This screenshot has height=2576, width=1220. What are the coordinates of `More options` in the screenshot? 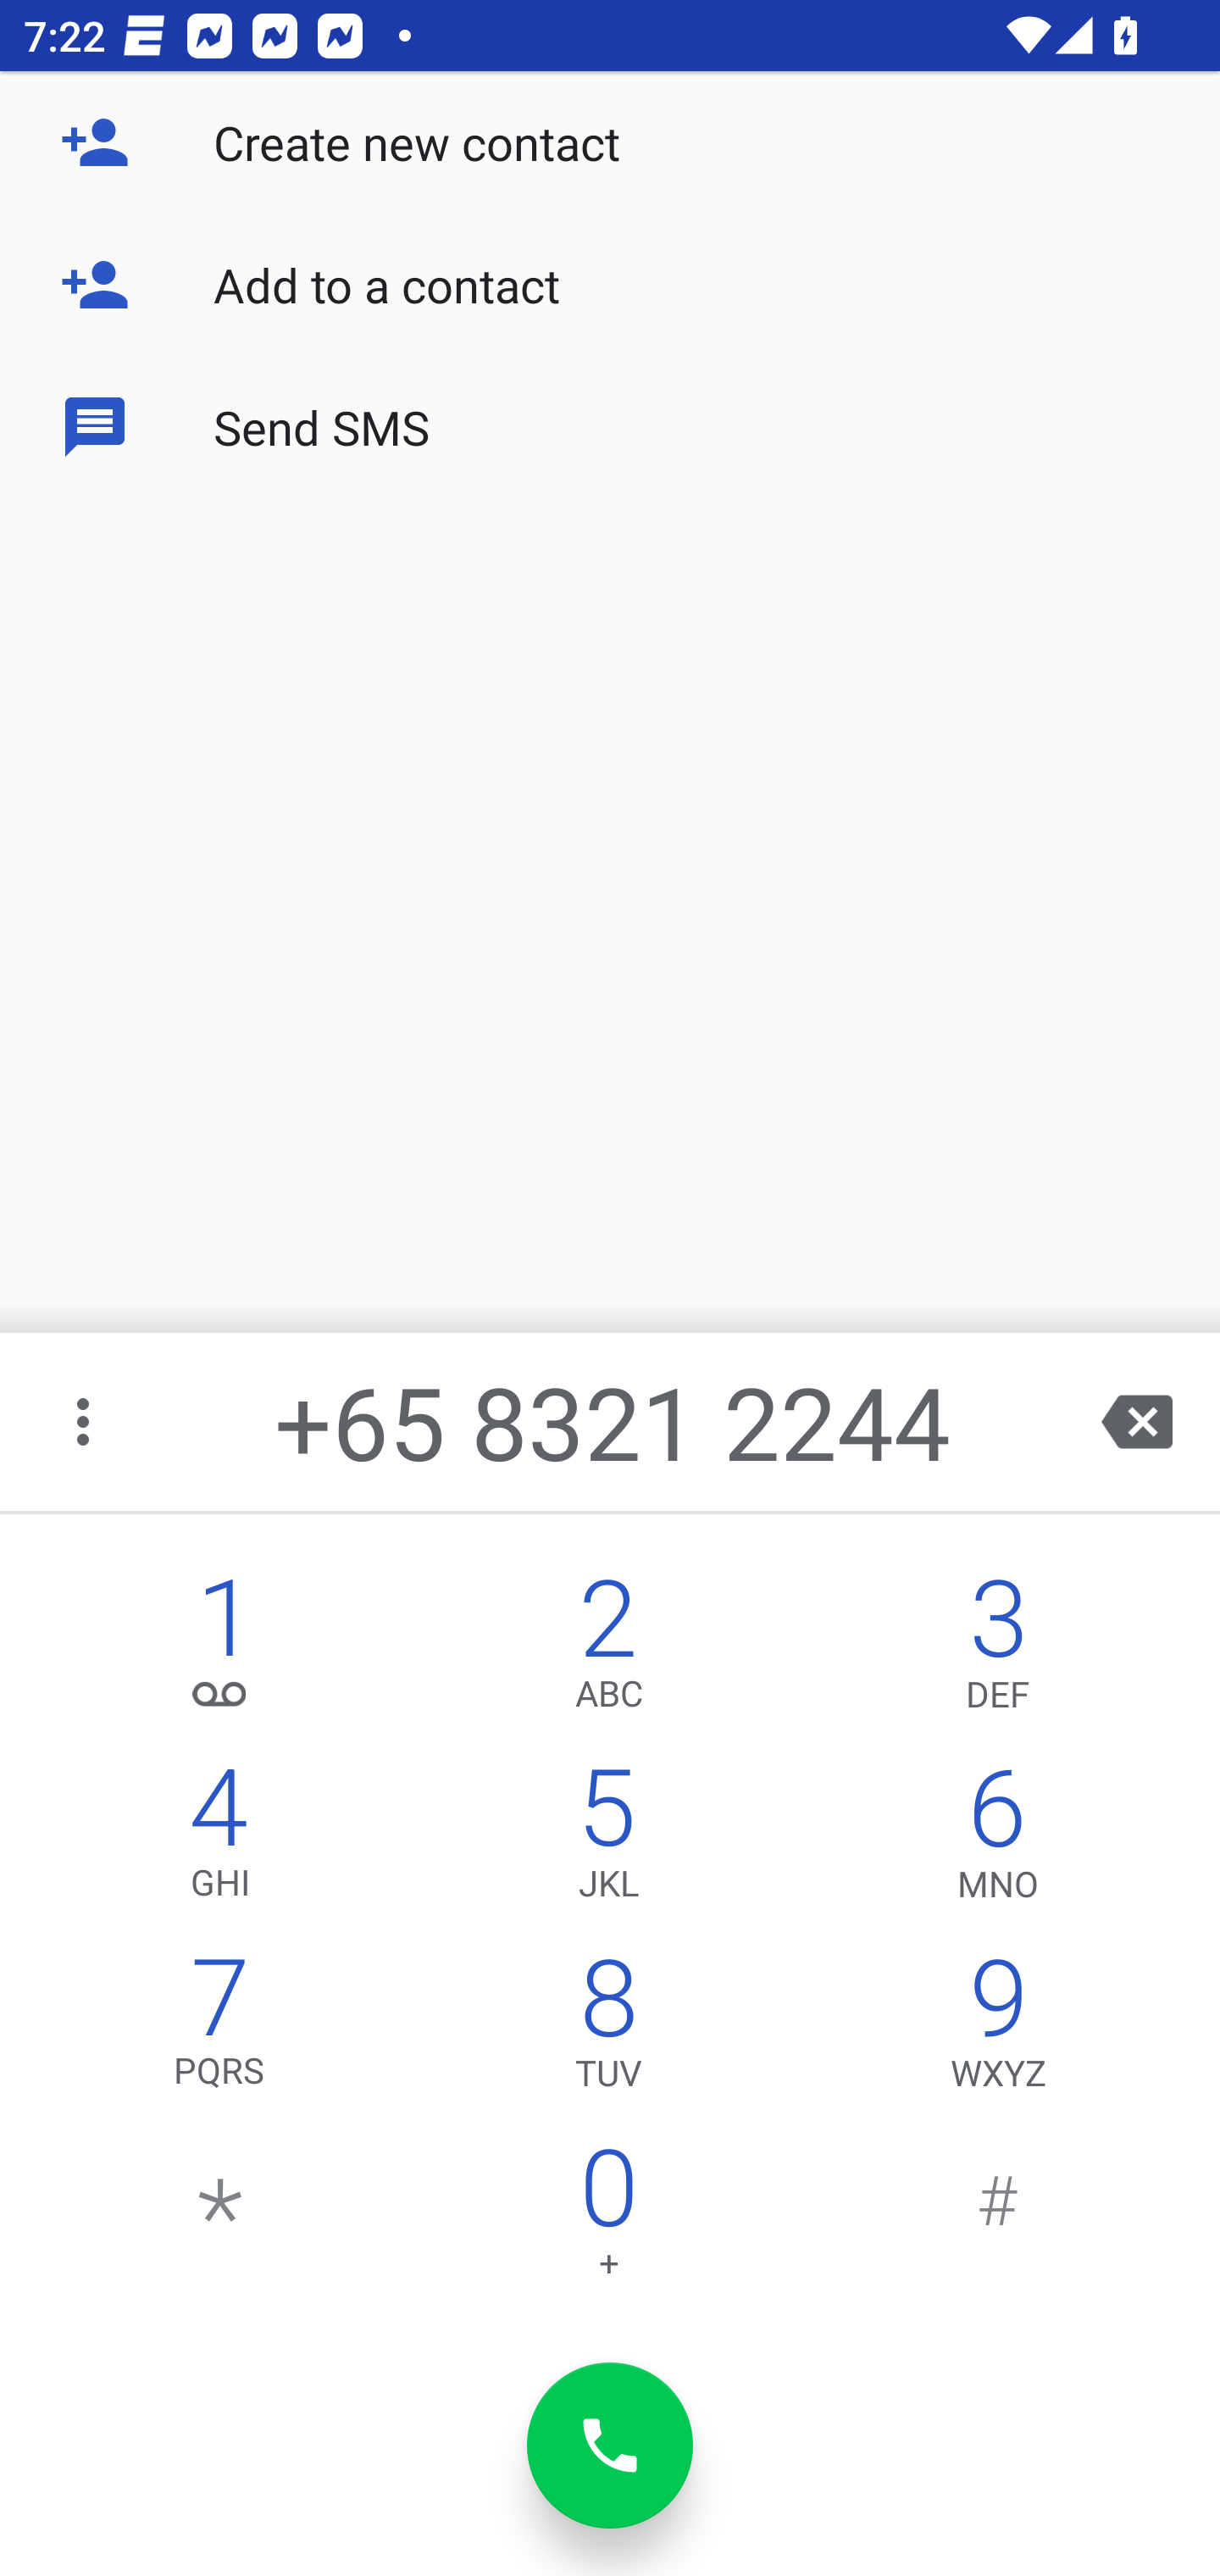 It's located at (86, 1422).